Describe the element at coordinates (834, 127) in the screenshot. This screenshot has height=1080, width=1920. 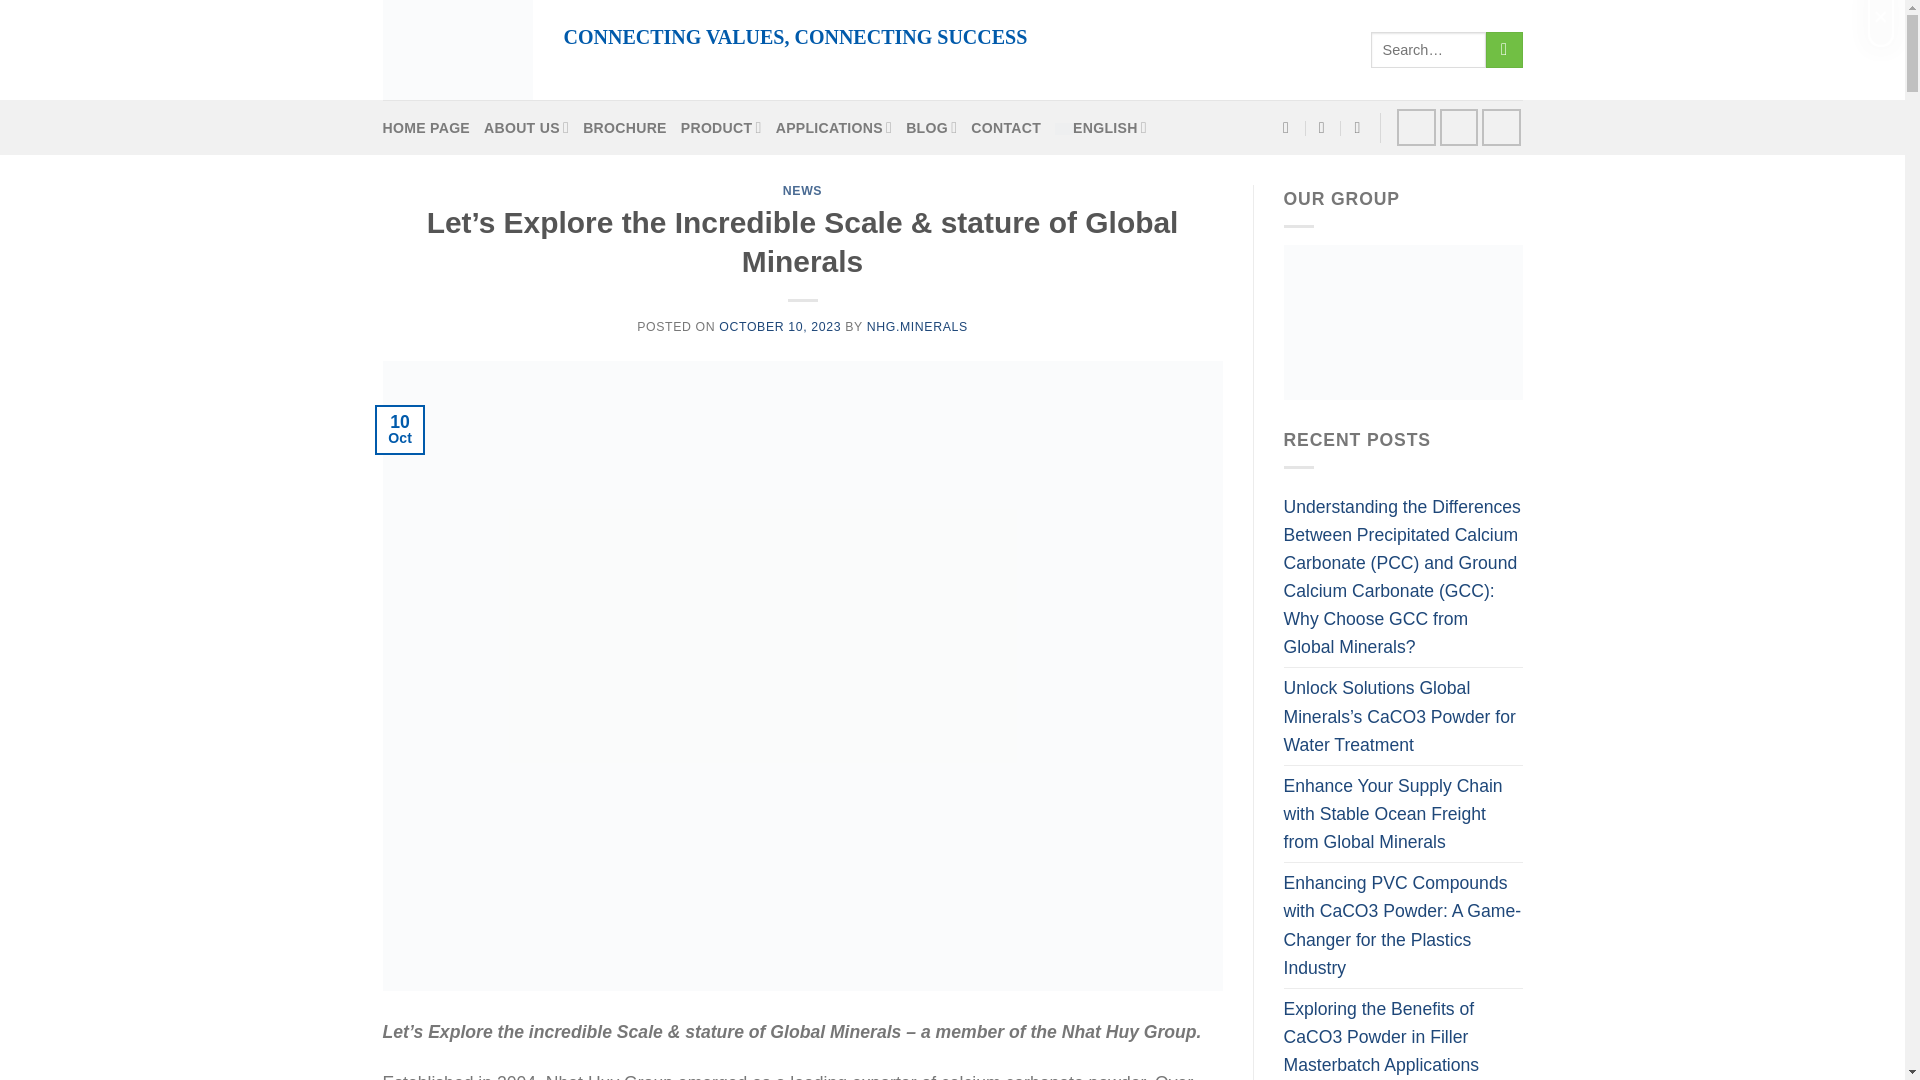
I see `APPLICATIONS` at that location.